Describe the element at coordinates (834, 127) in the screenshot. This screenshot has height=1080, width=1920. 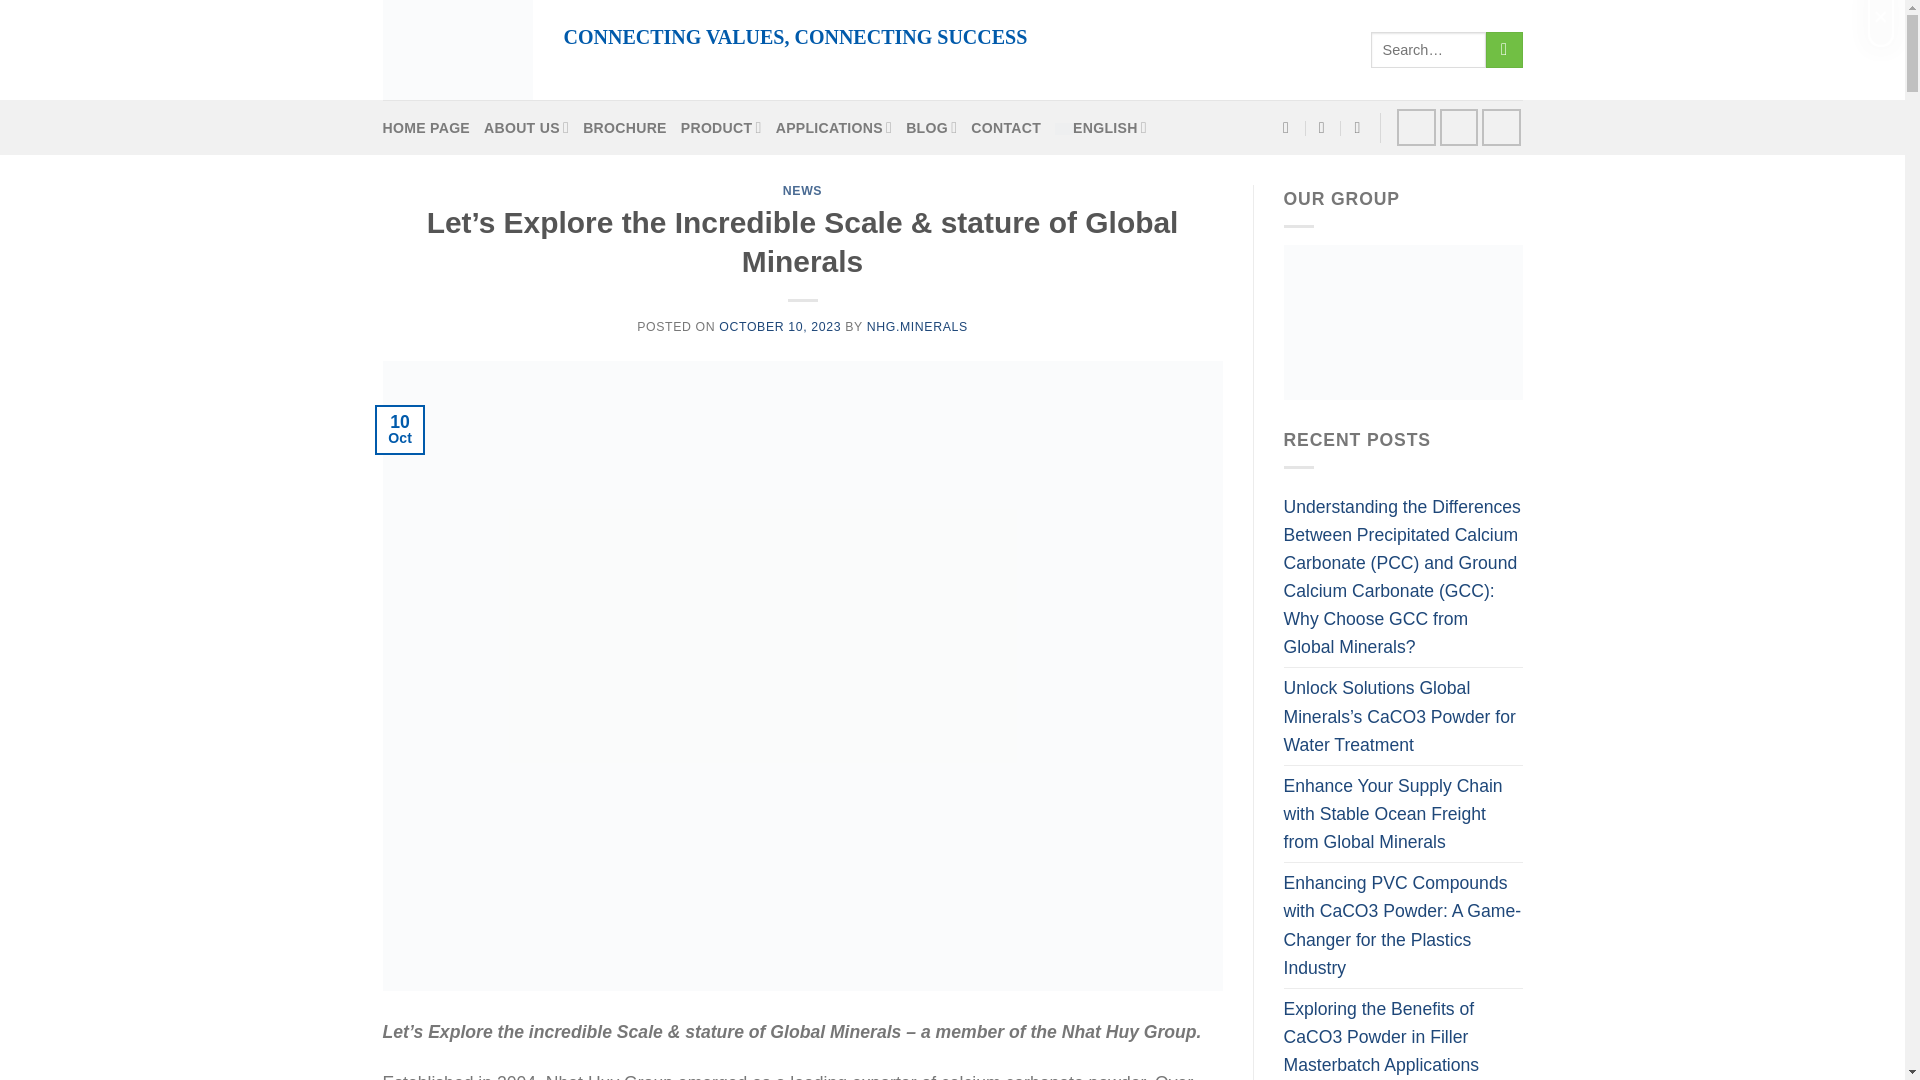
I see `APPLICATIONS` at that location.